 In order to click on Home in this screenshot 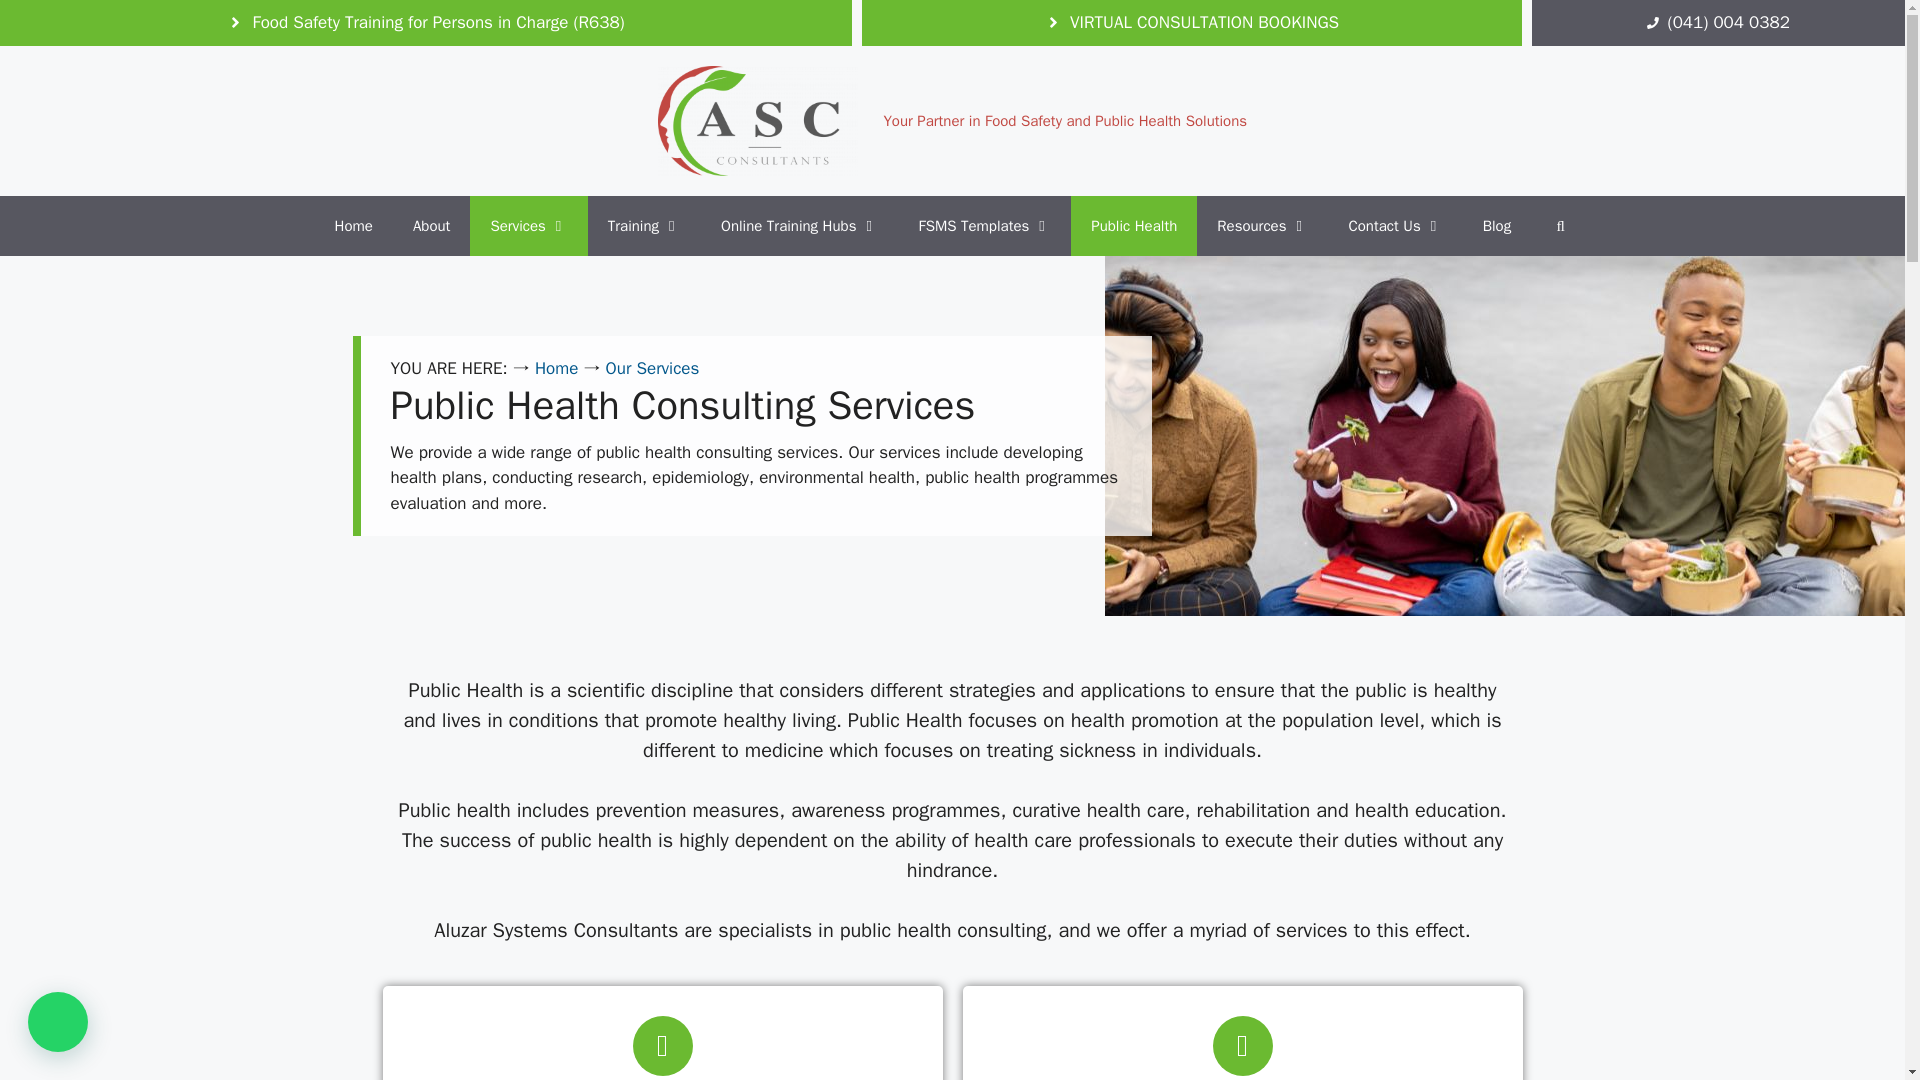, I will do `click(556, 368)`.